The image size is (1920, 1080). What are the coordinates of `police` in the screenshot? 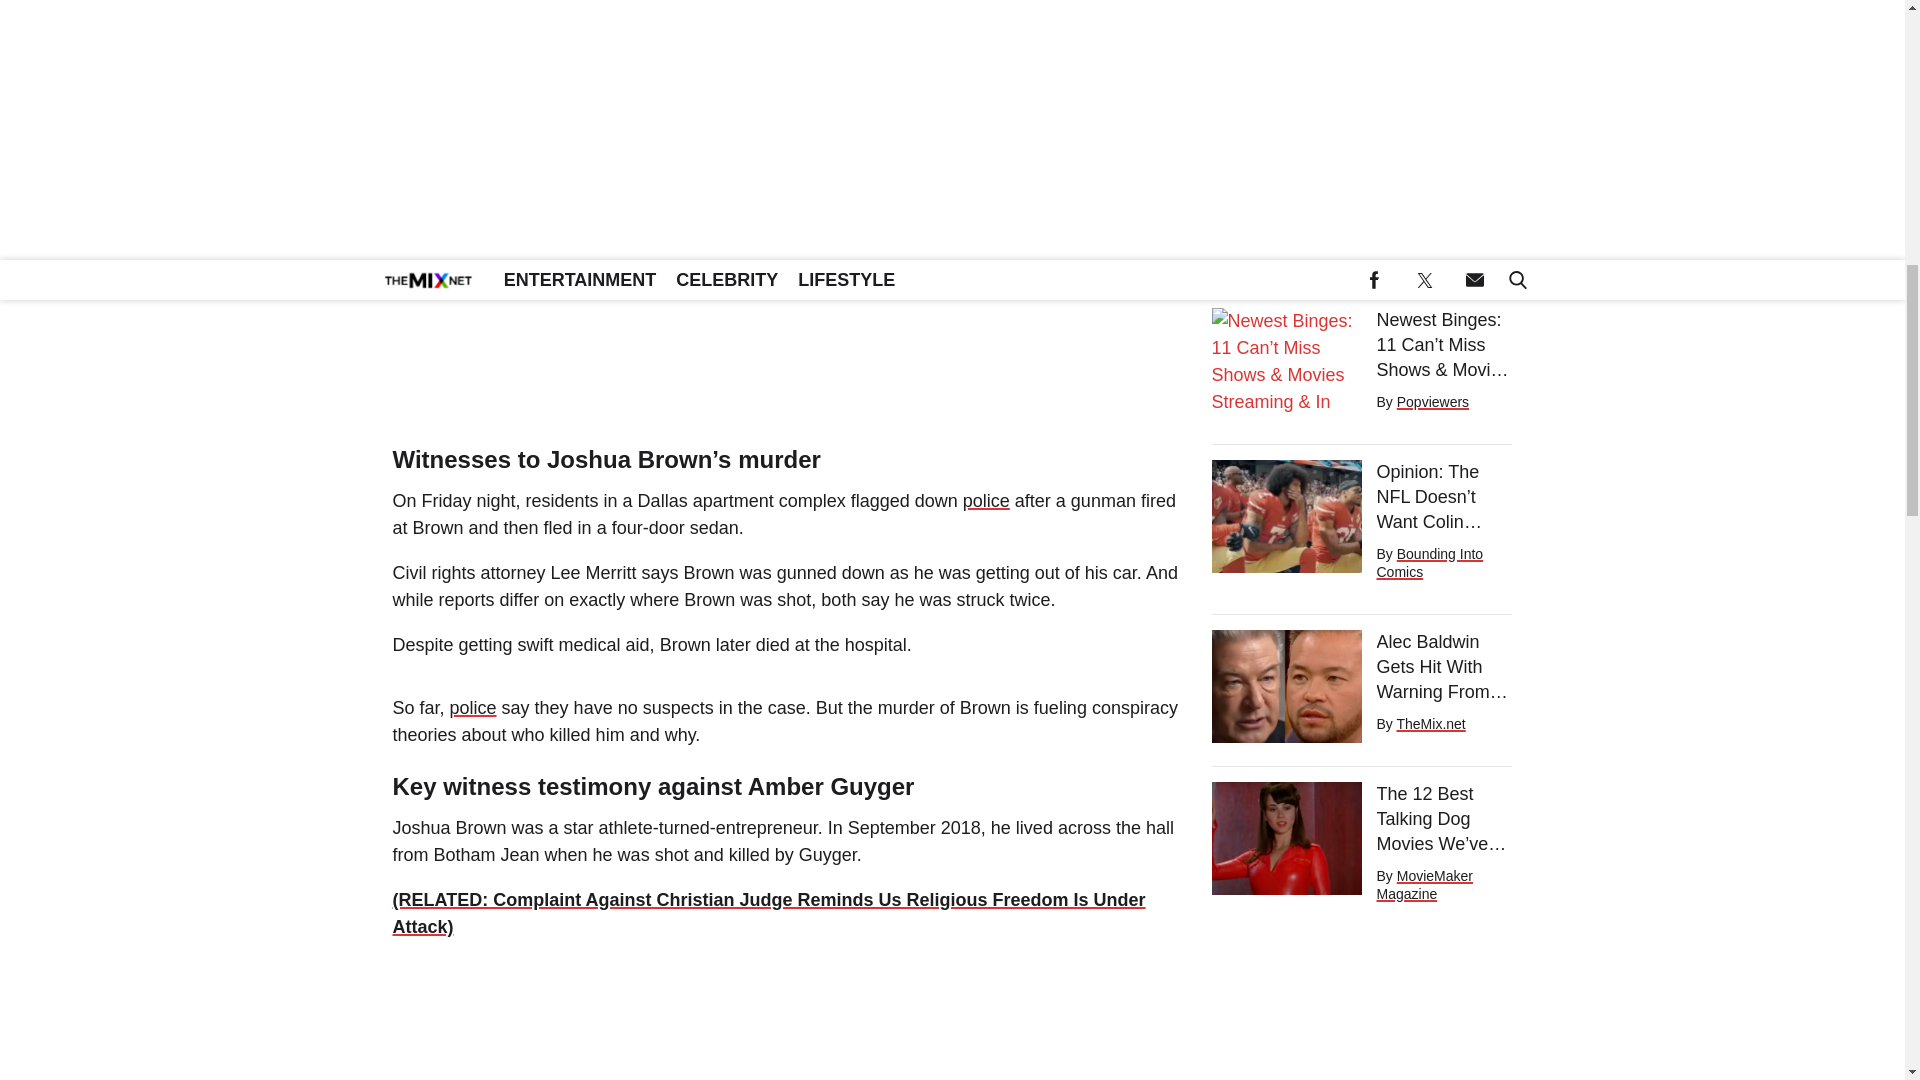 It's located at (986, 500).